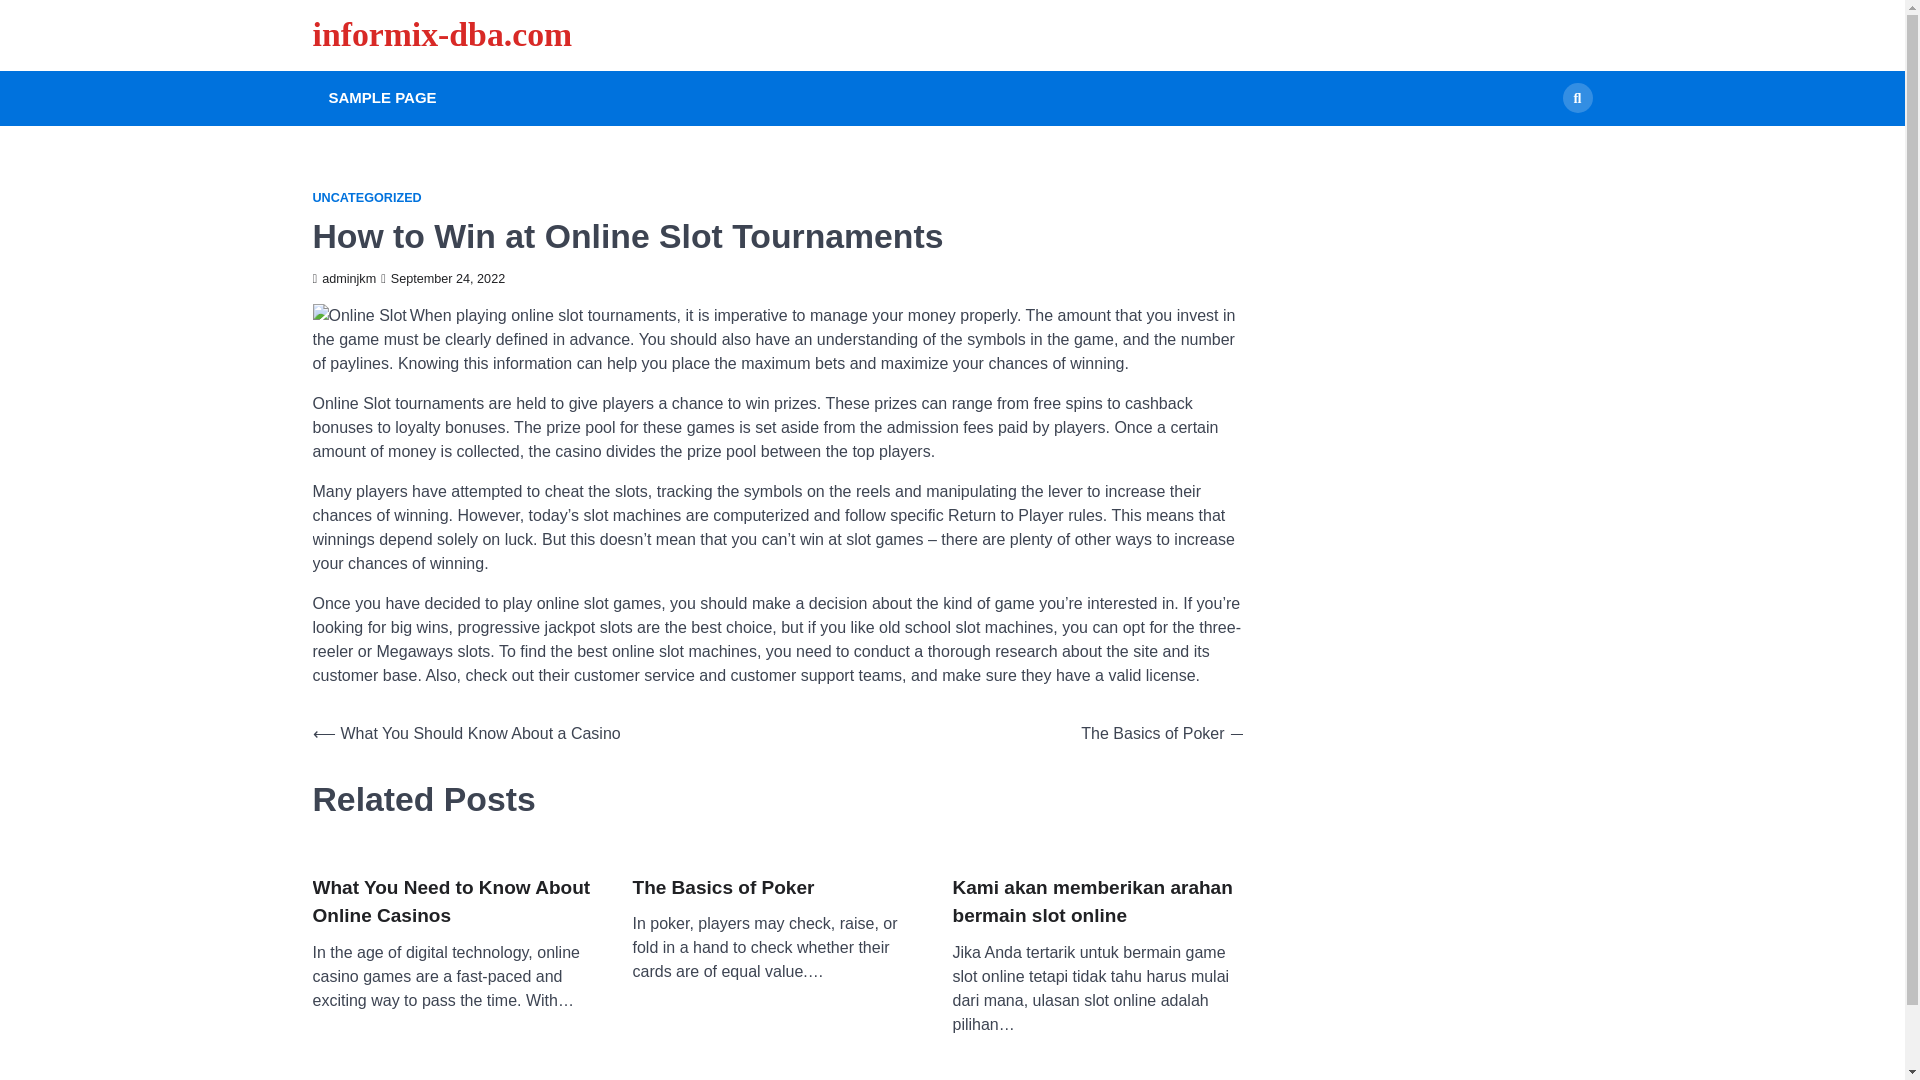 The width and height of the screenshot is (1920, 1080). Describe the element at coordinates (442, 279) in the screenshot. I see `September 24, 2022` at that location.